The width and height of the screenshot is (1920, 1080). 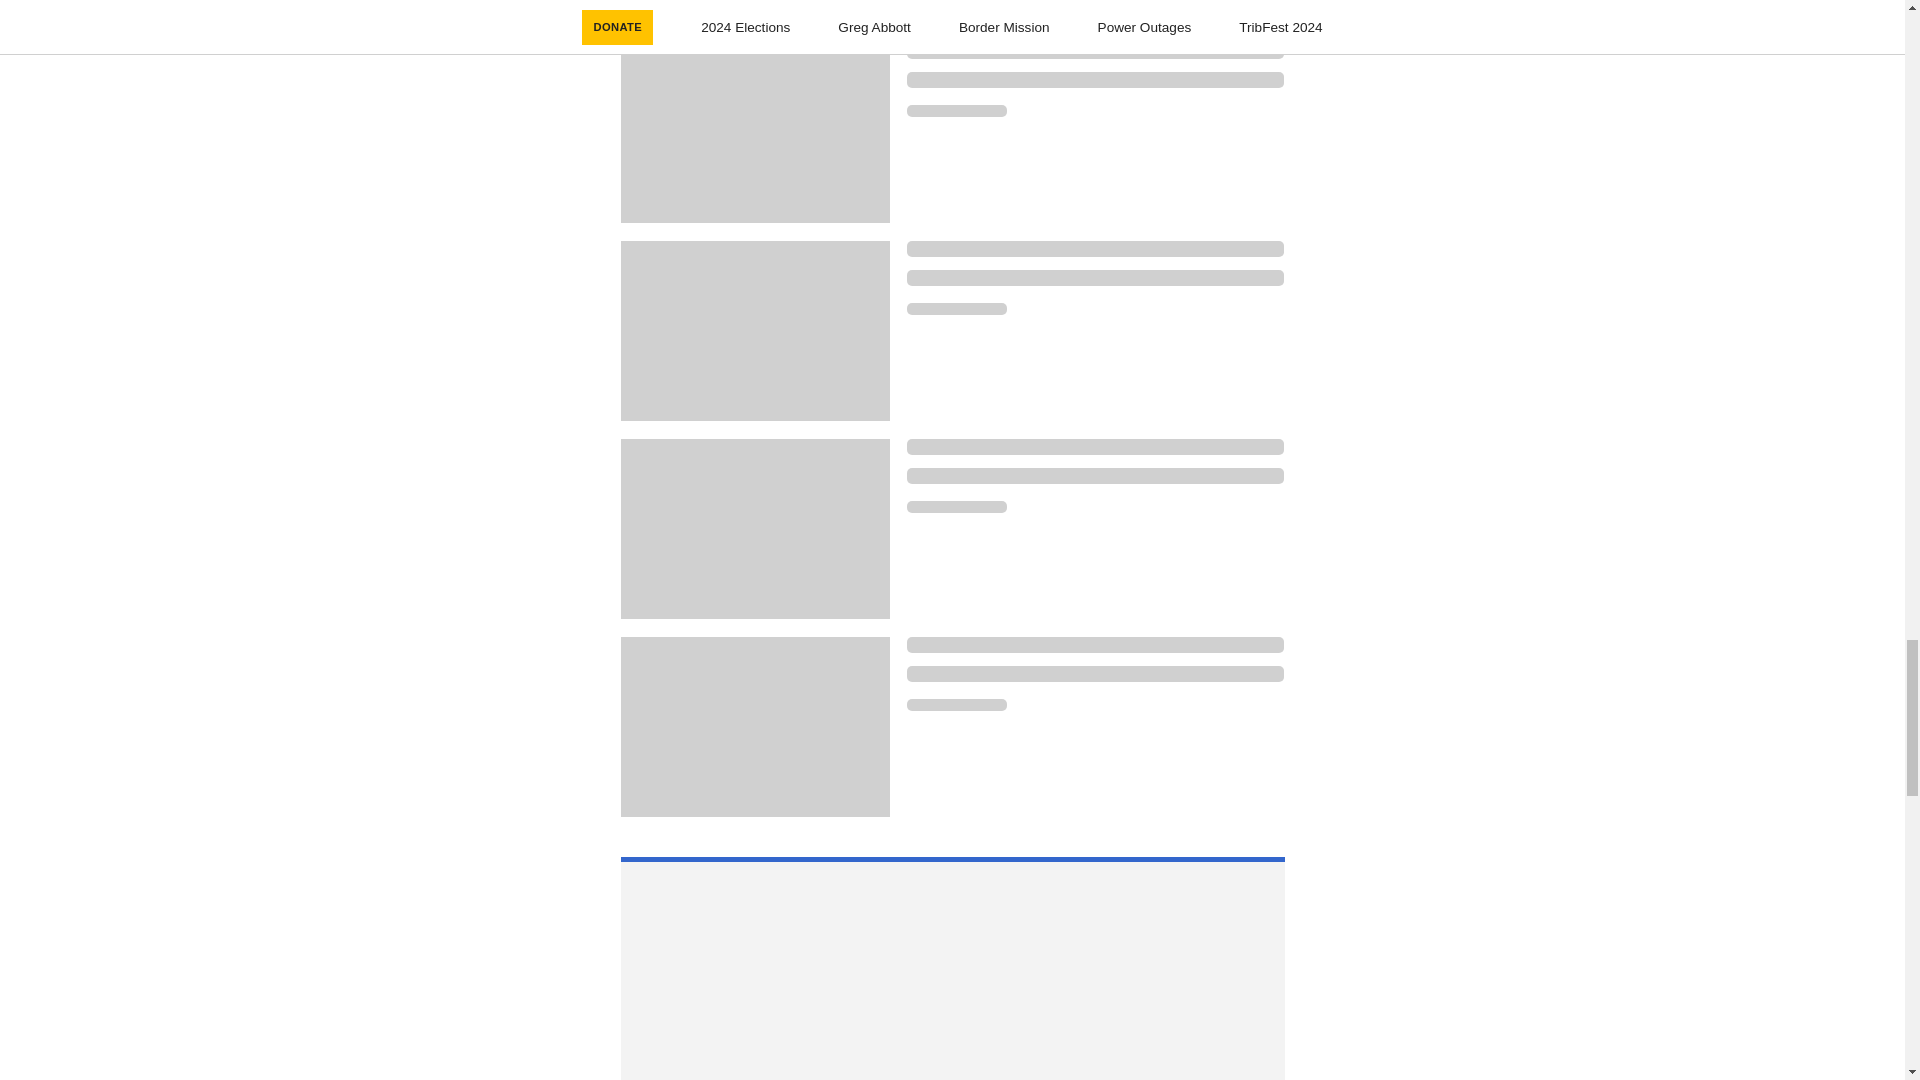 What do you see at coordinates (1095, 278) in the screenshot?
I see `Loading indicator` at bounding box center [1095, 278].